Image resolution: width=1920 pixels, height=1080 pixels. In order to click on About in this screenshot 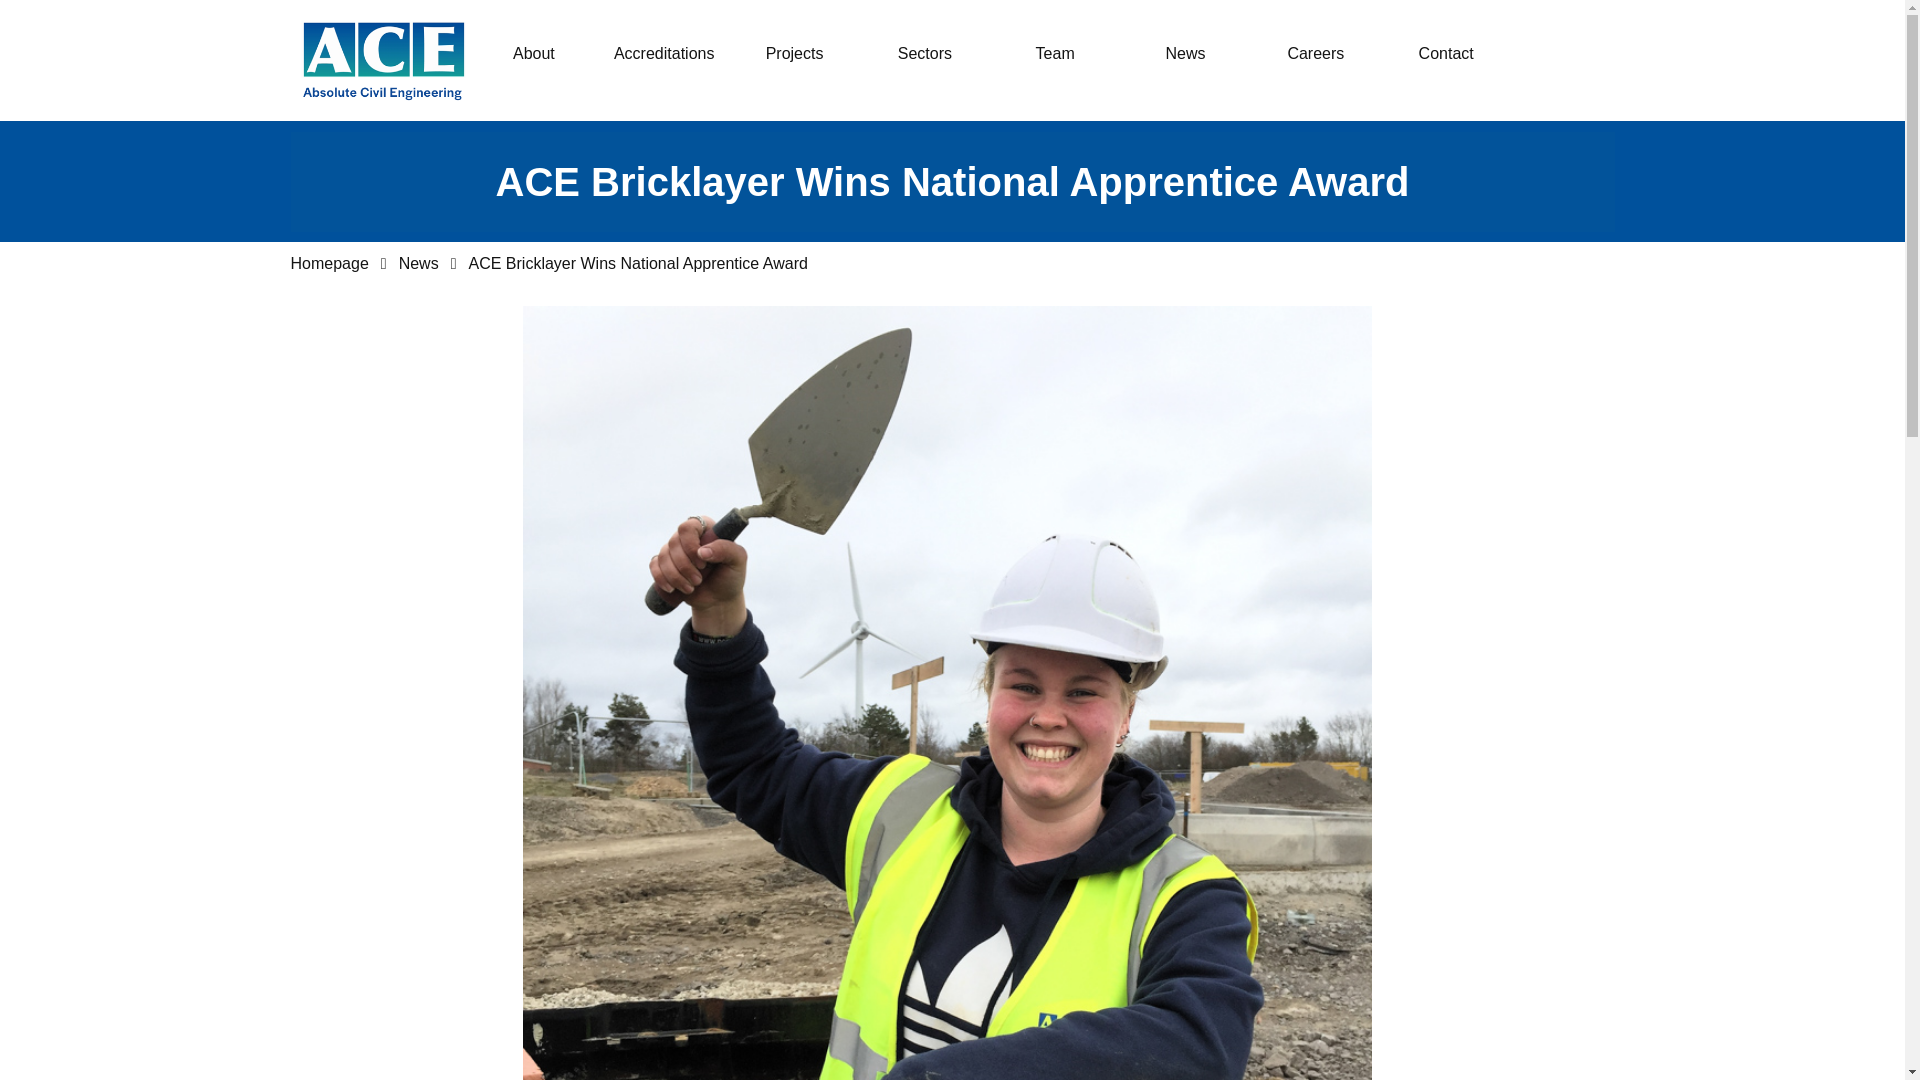, I will do `click(533, 54)`.